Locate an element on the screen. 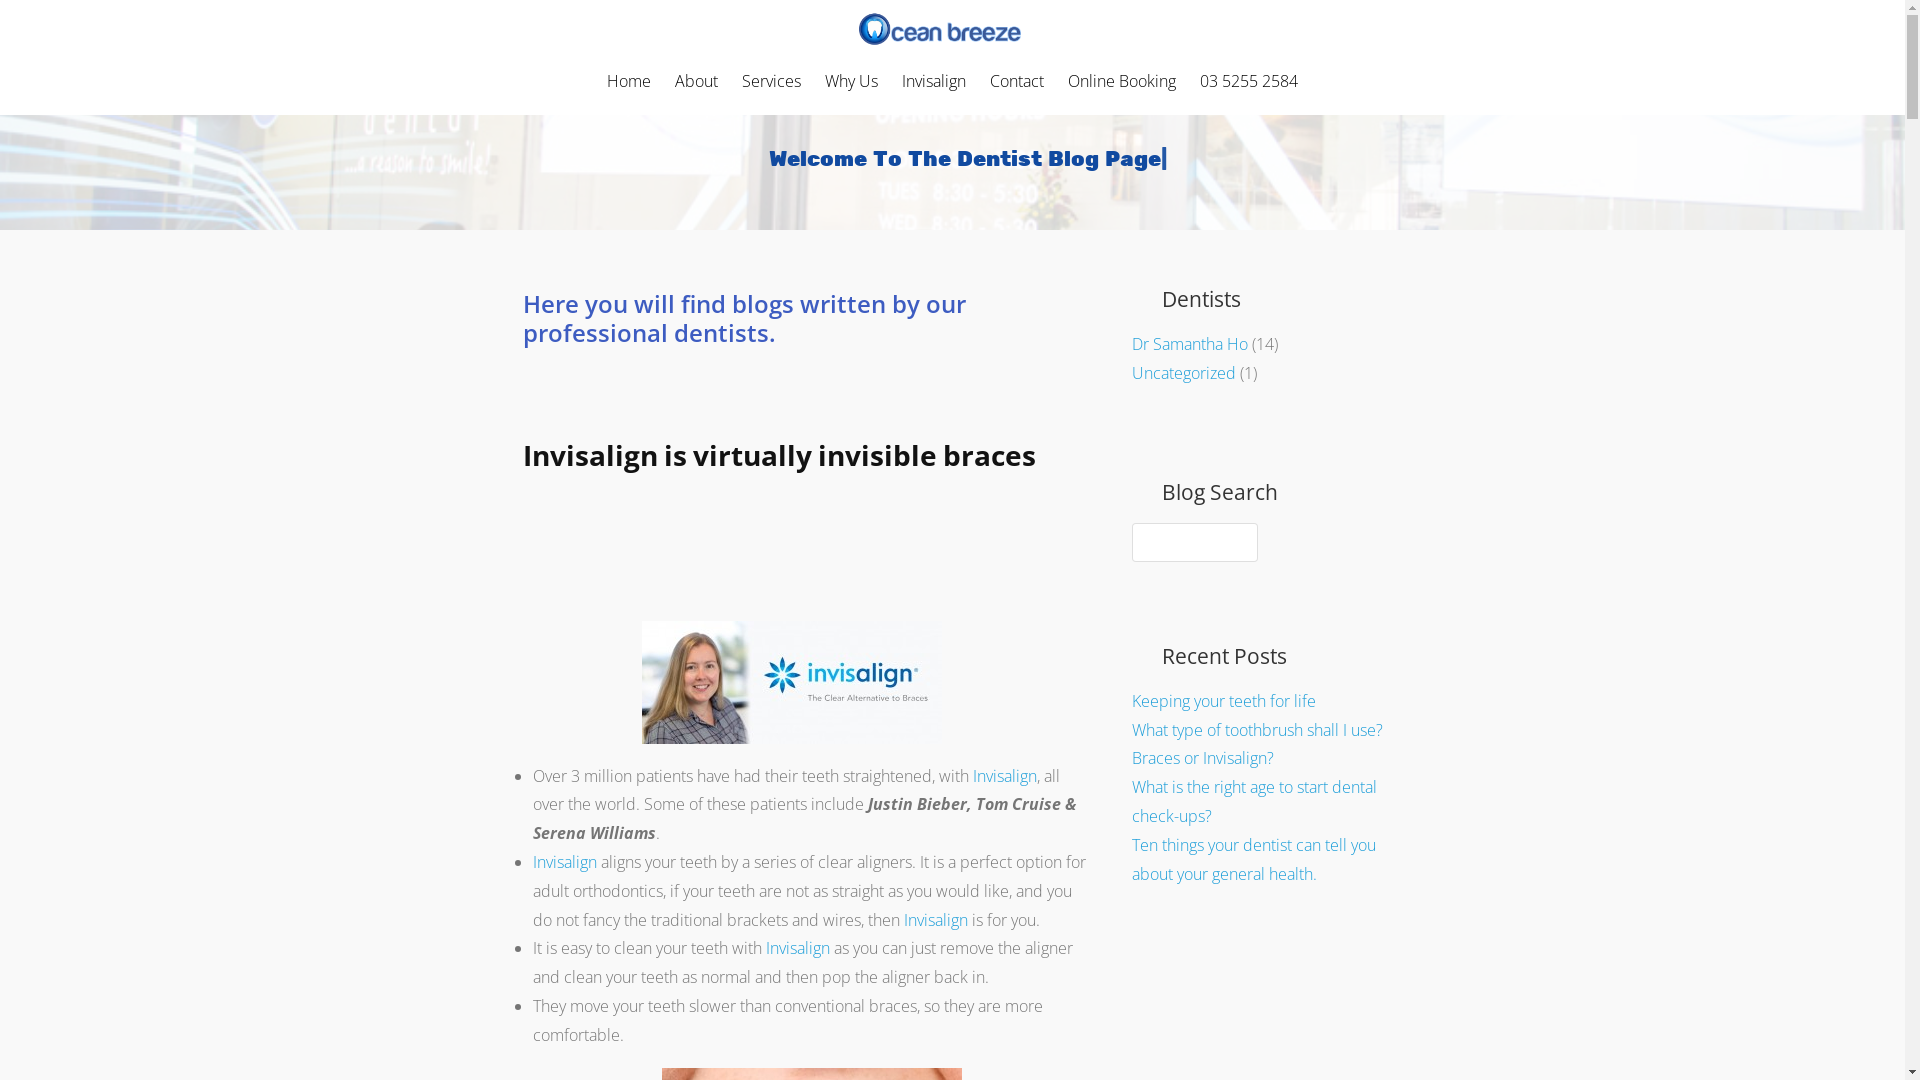  Invisalign is located at coordinates (800, 948).